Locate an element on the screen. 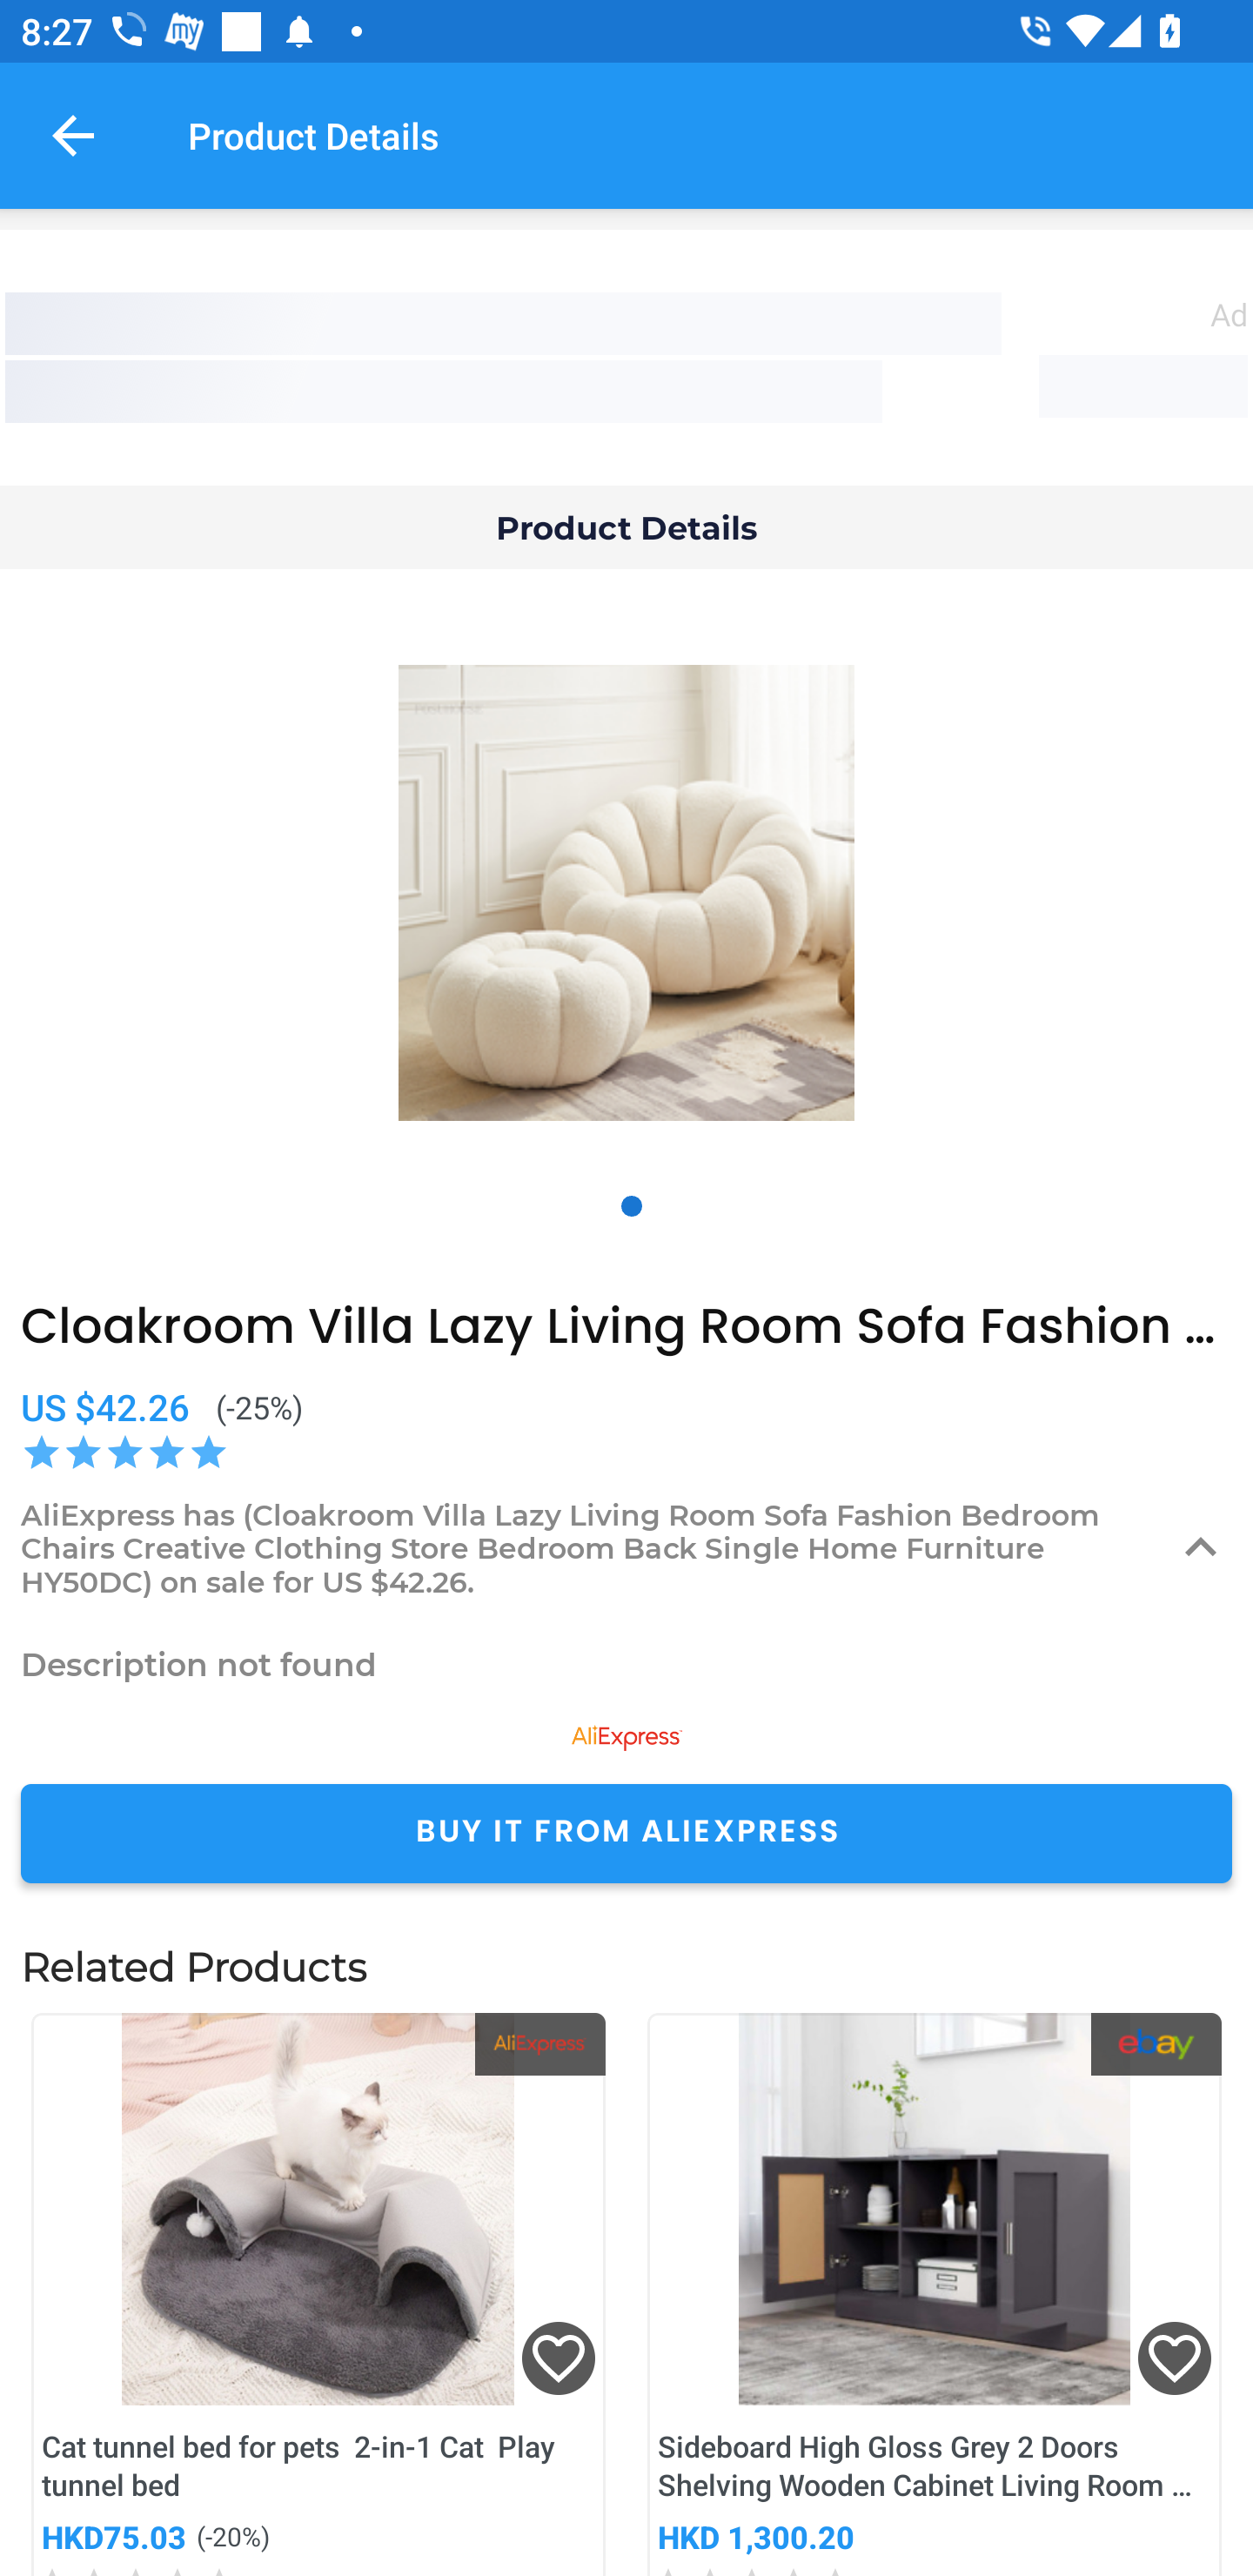 The height and width of the screenshot is (2576, 1253). Description not found is located at coordinates (626, 1664).